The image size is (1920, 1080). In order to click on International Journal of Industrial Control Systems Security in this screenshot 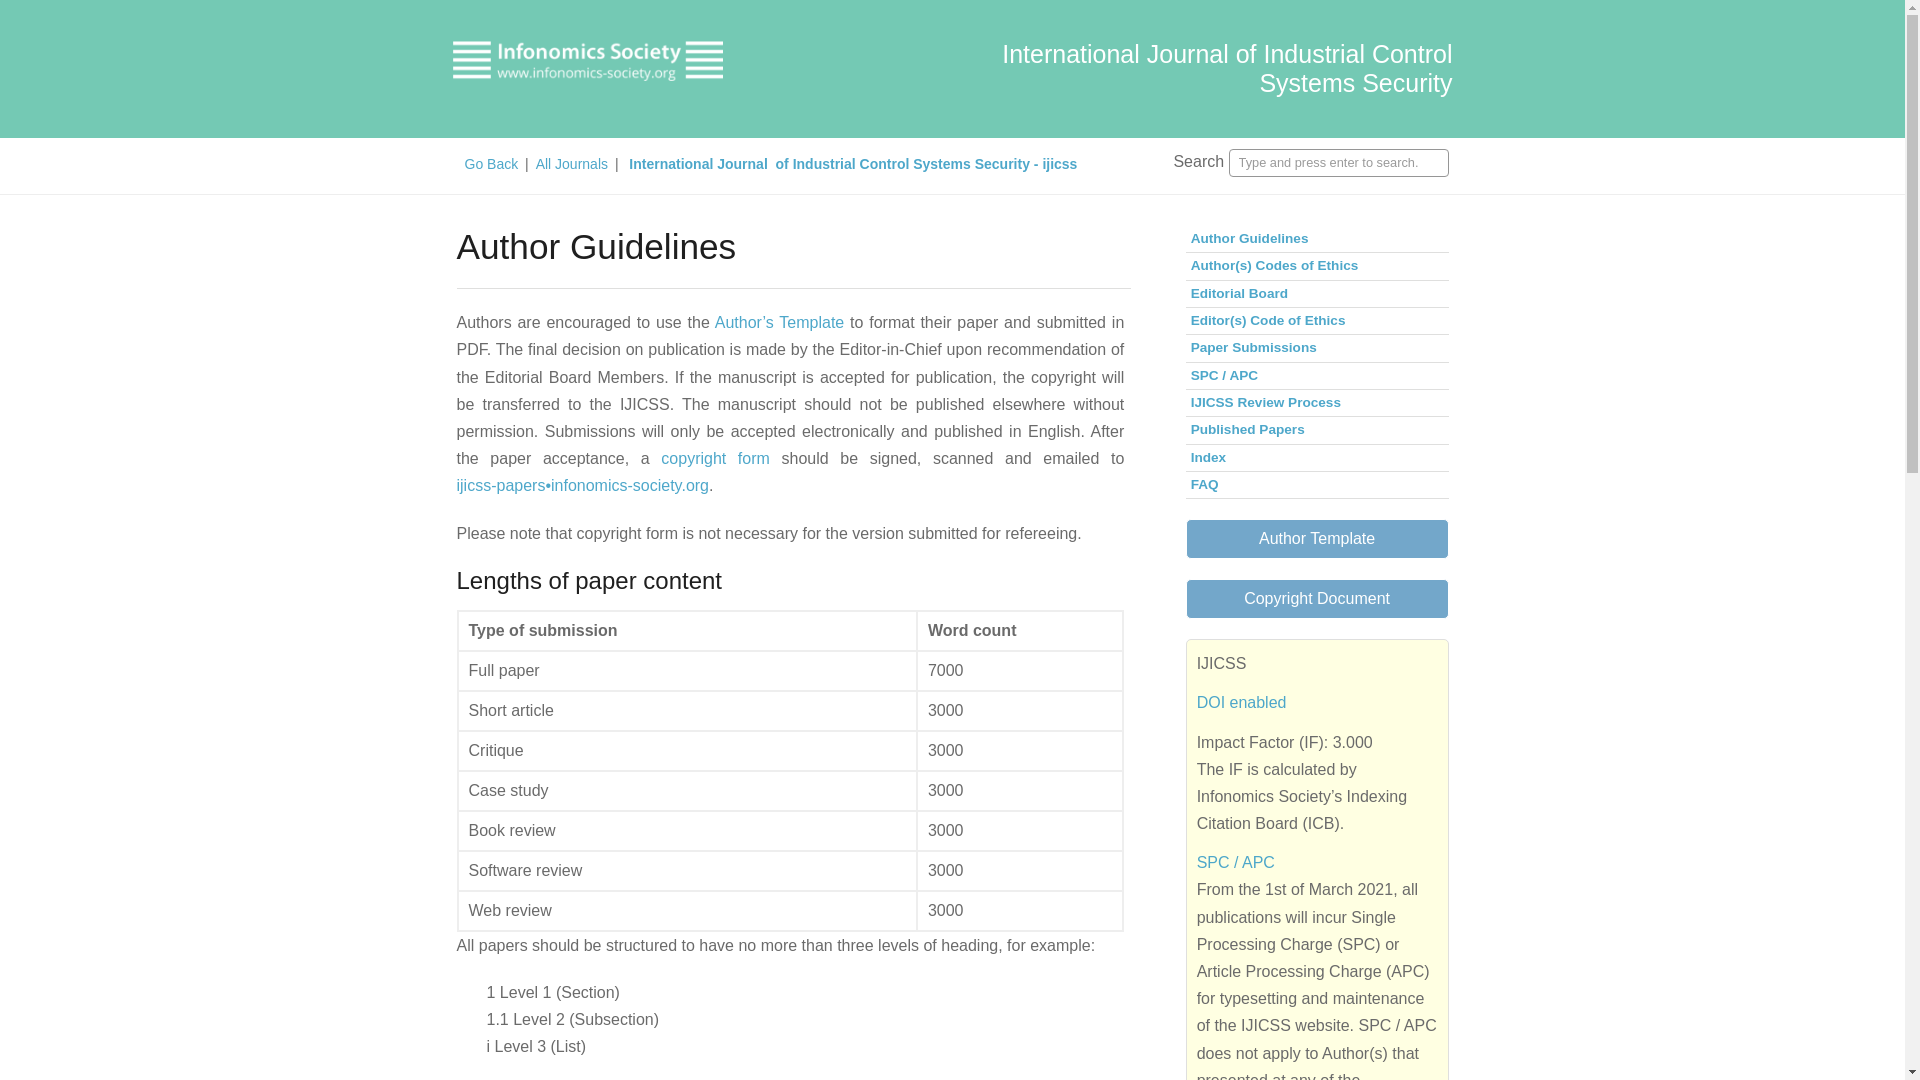, I will do `click(1226, 68)`.